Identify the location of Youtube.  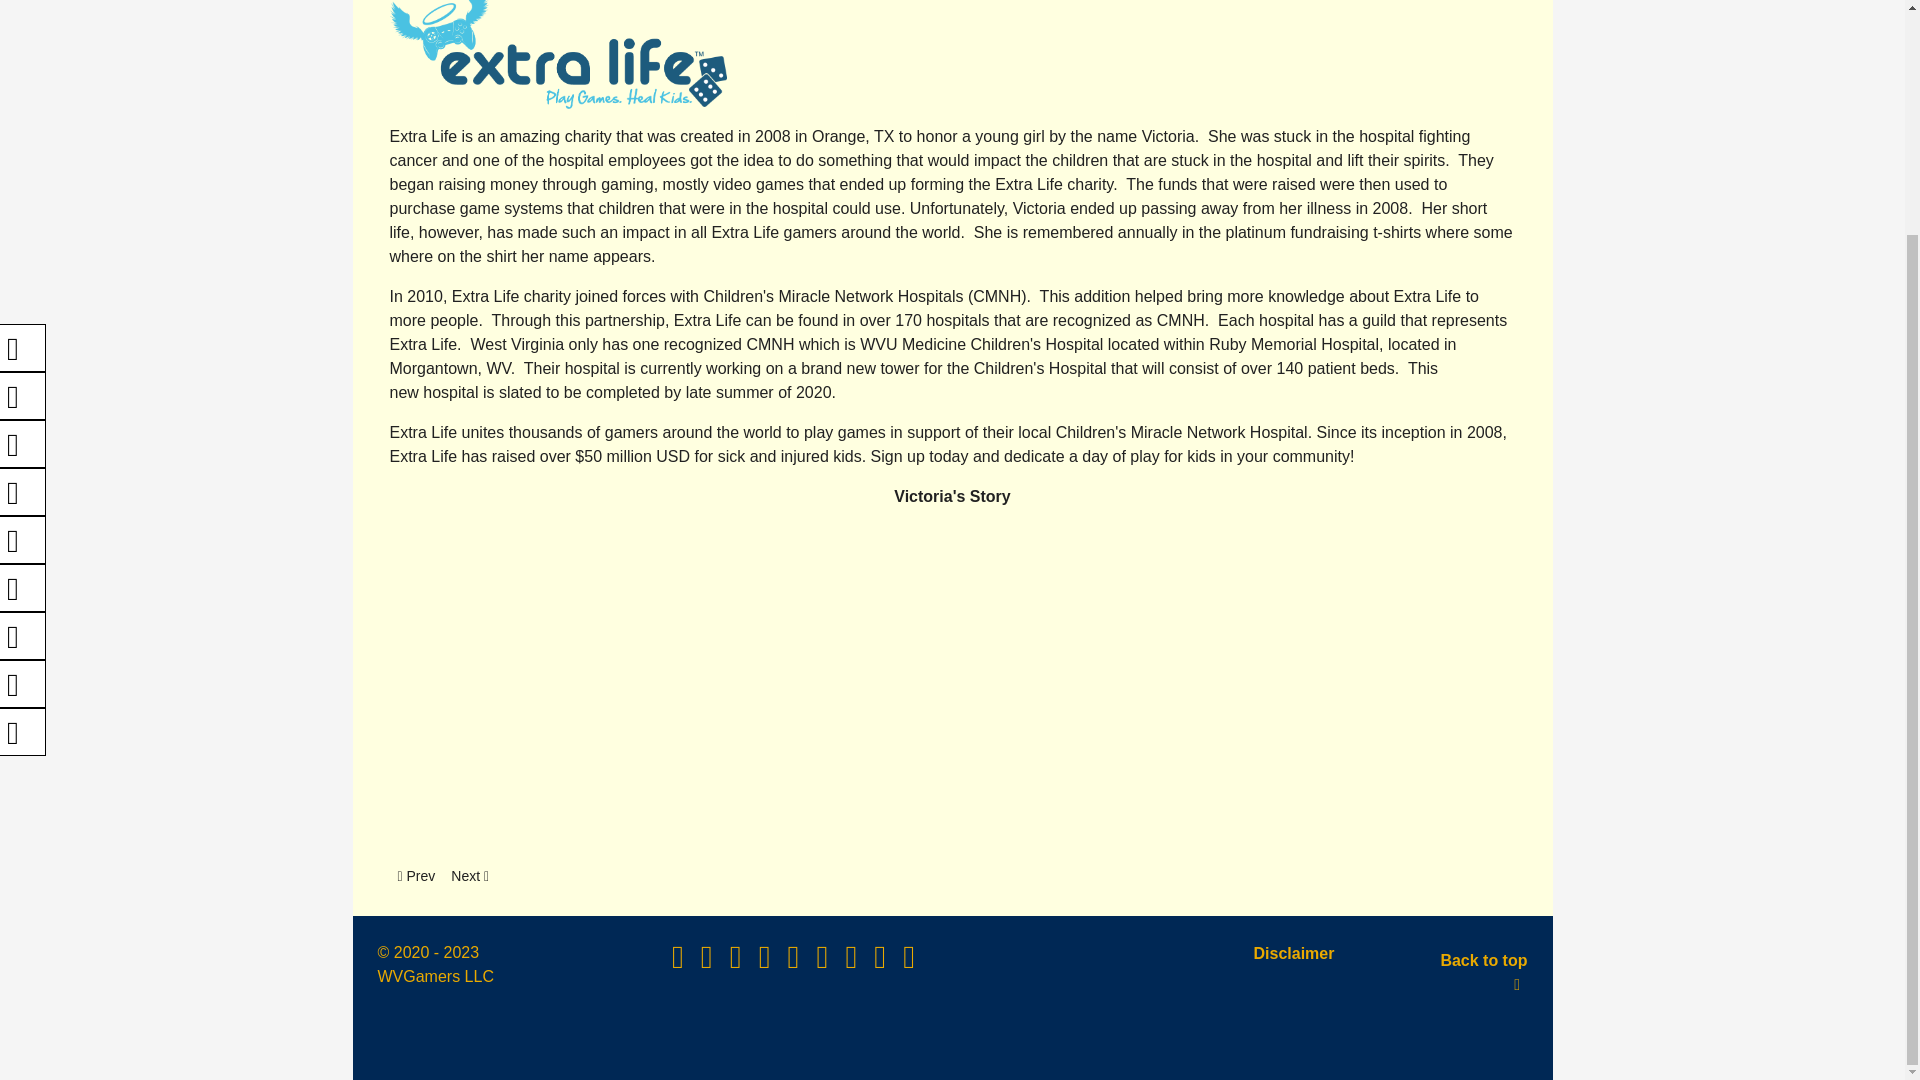
(708, 962).